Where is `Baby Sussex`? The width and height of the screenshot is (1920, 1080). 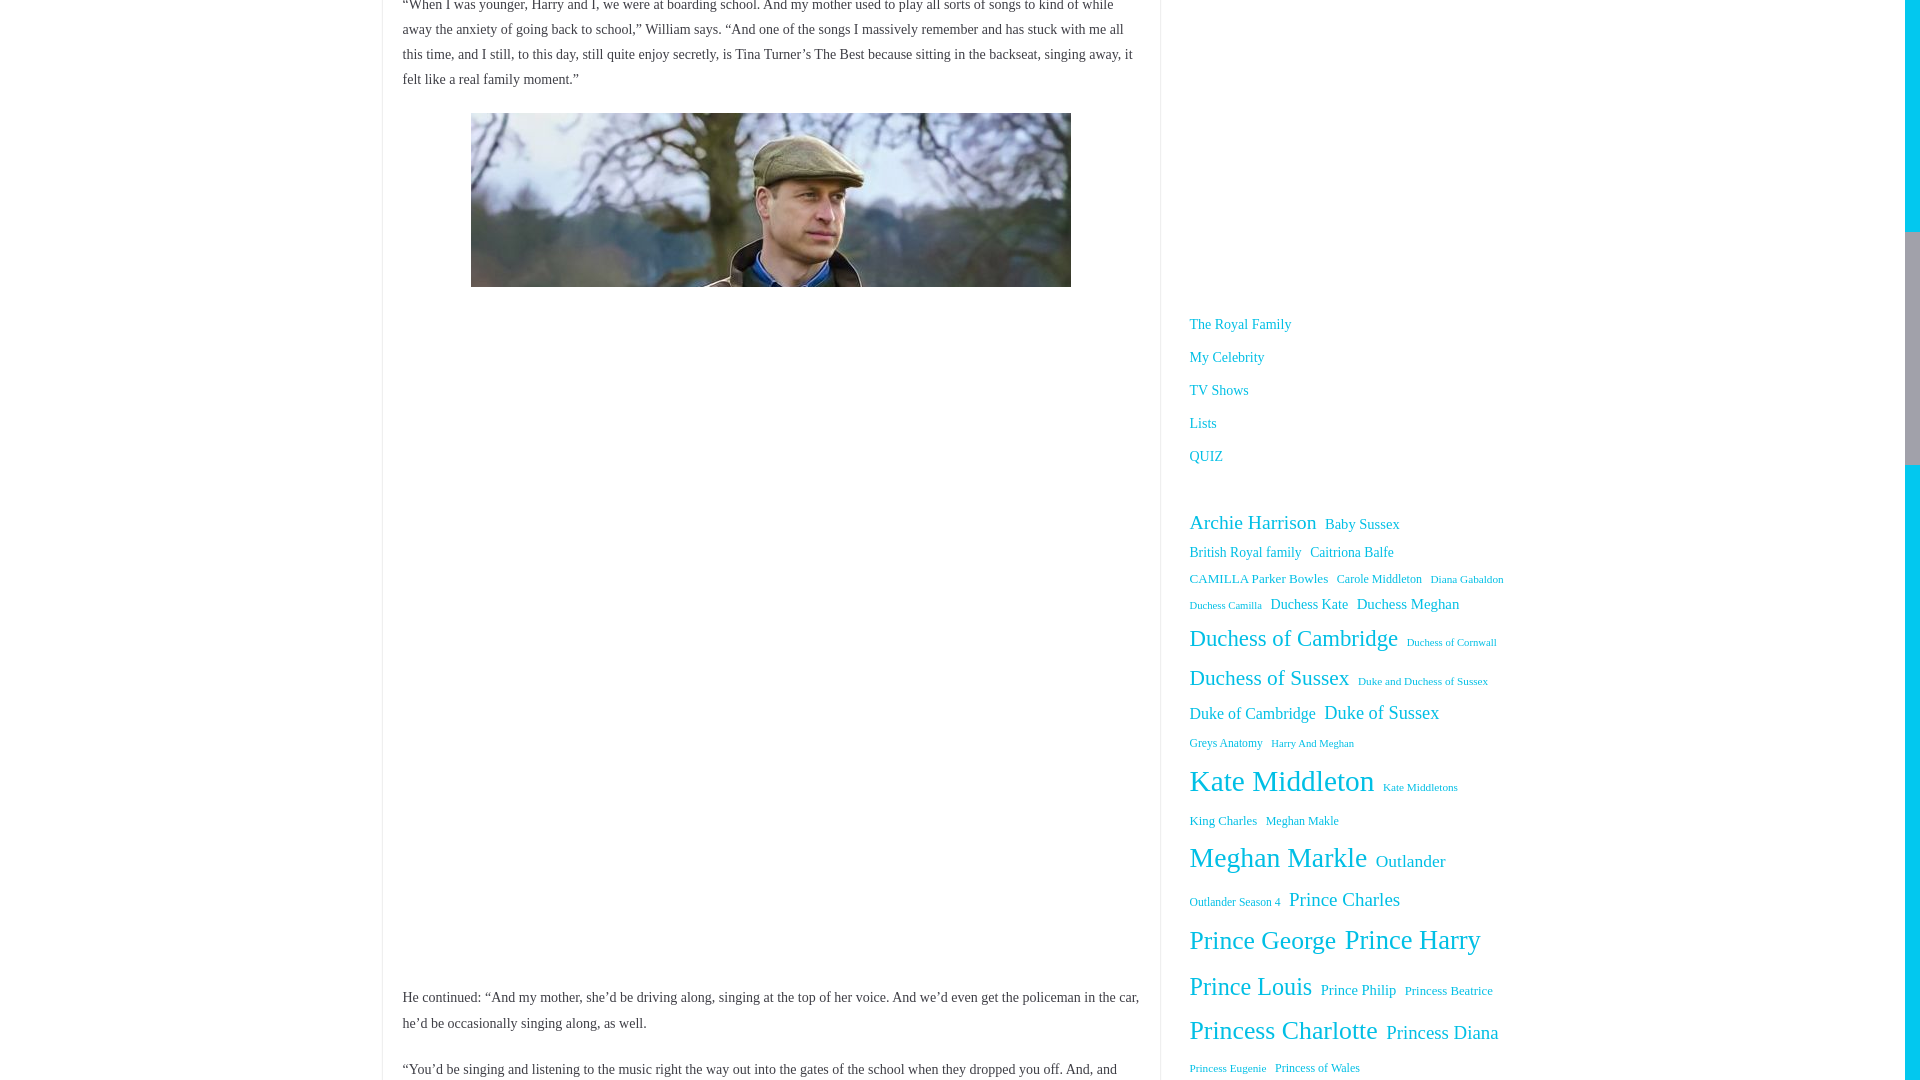 Baby Sussex is located at coordinates (1362, 523).